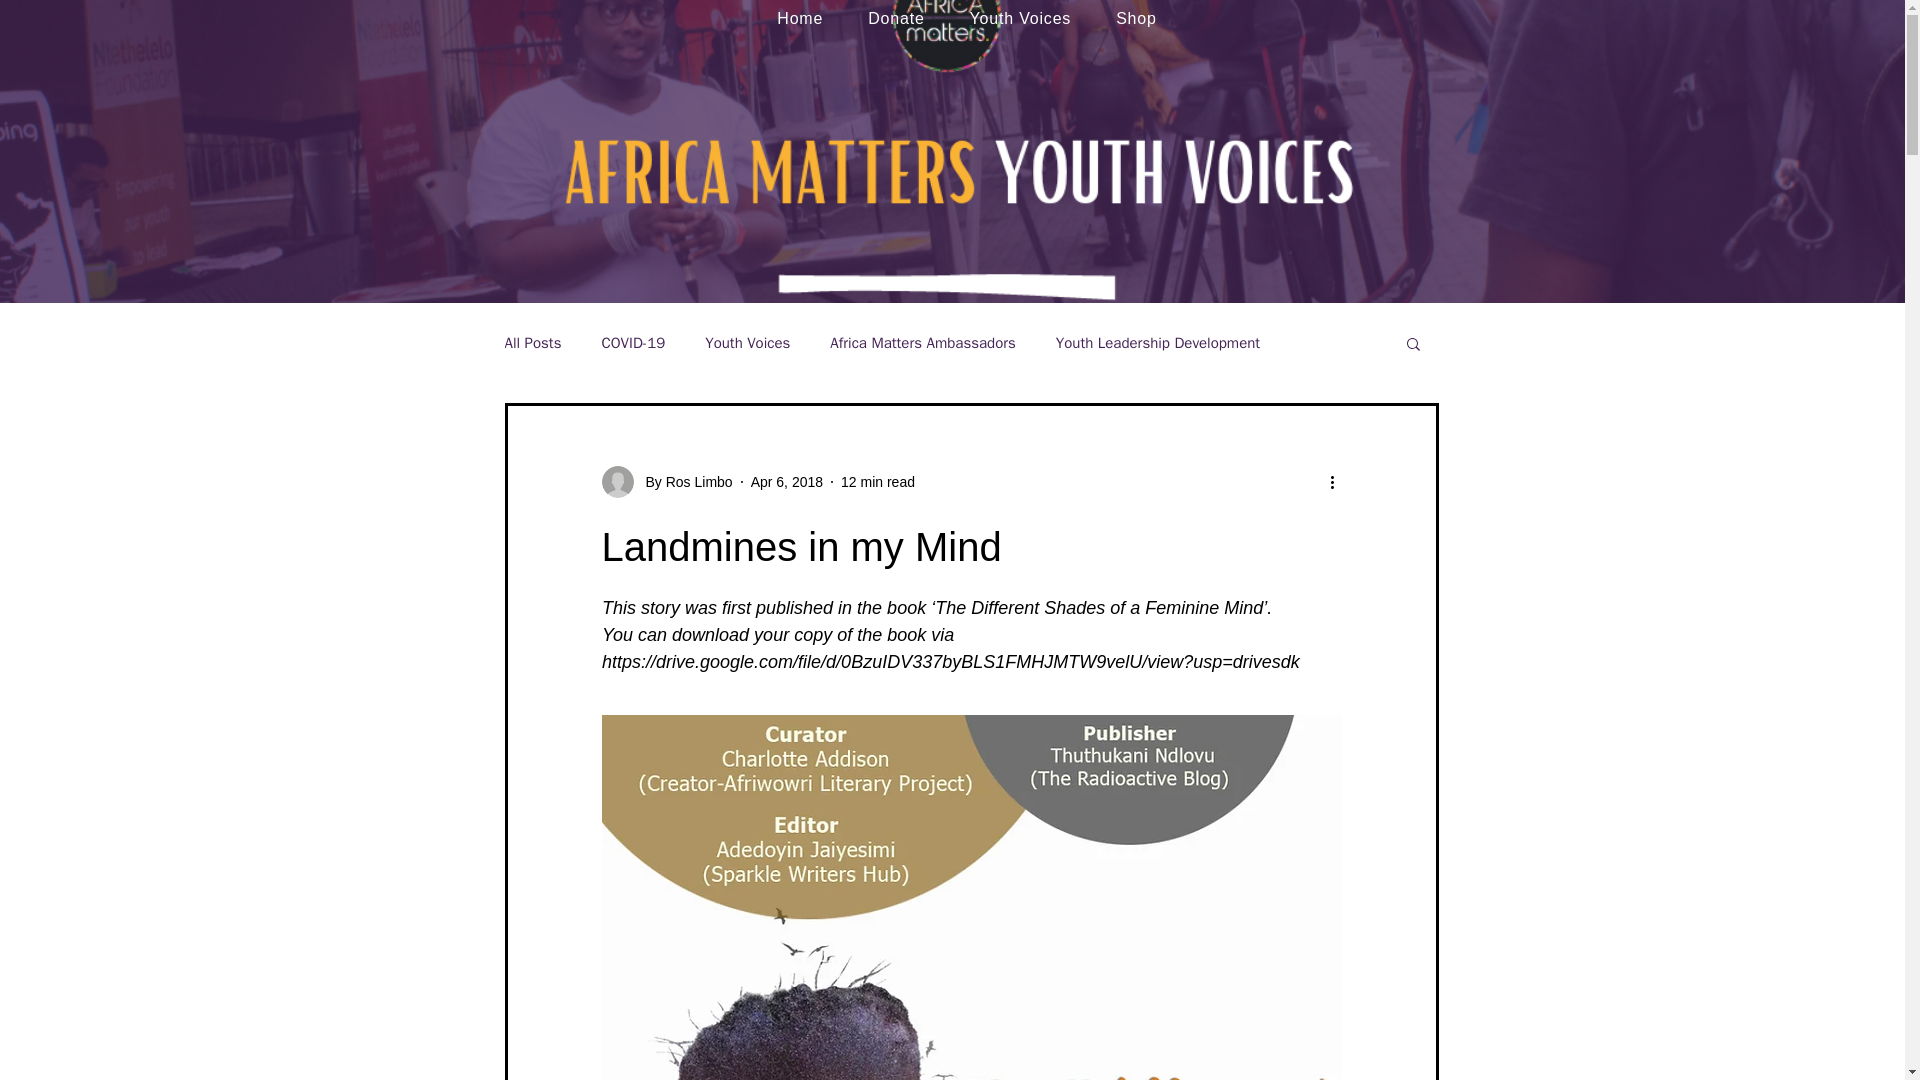  I want to click on Youth Leadership Development, so click(1158, 343).